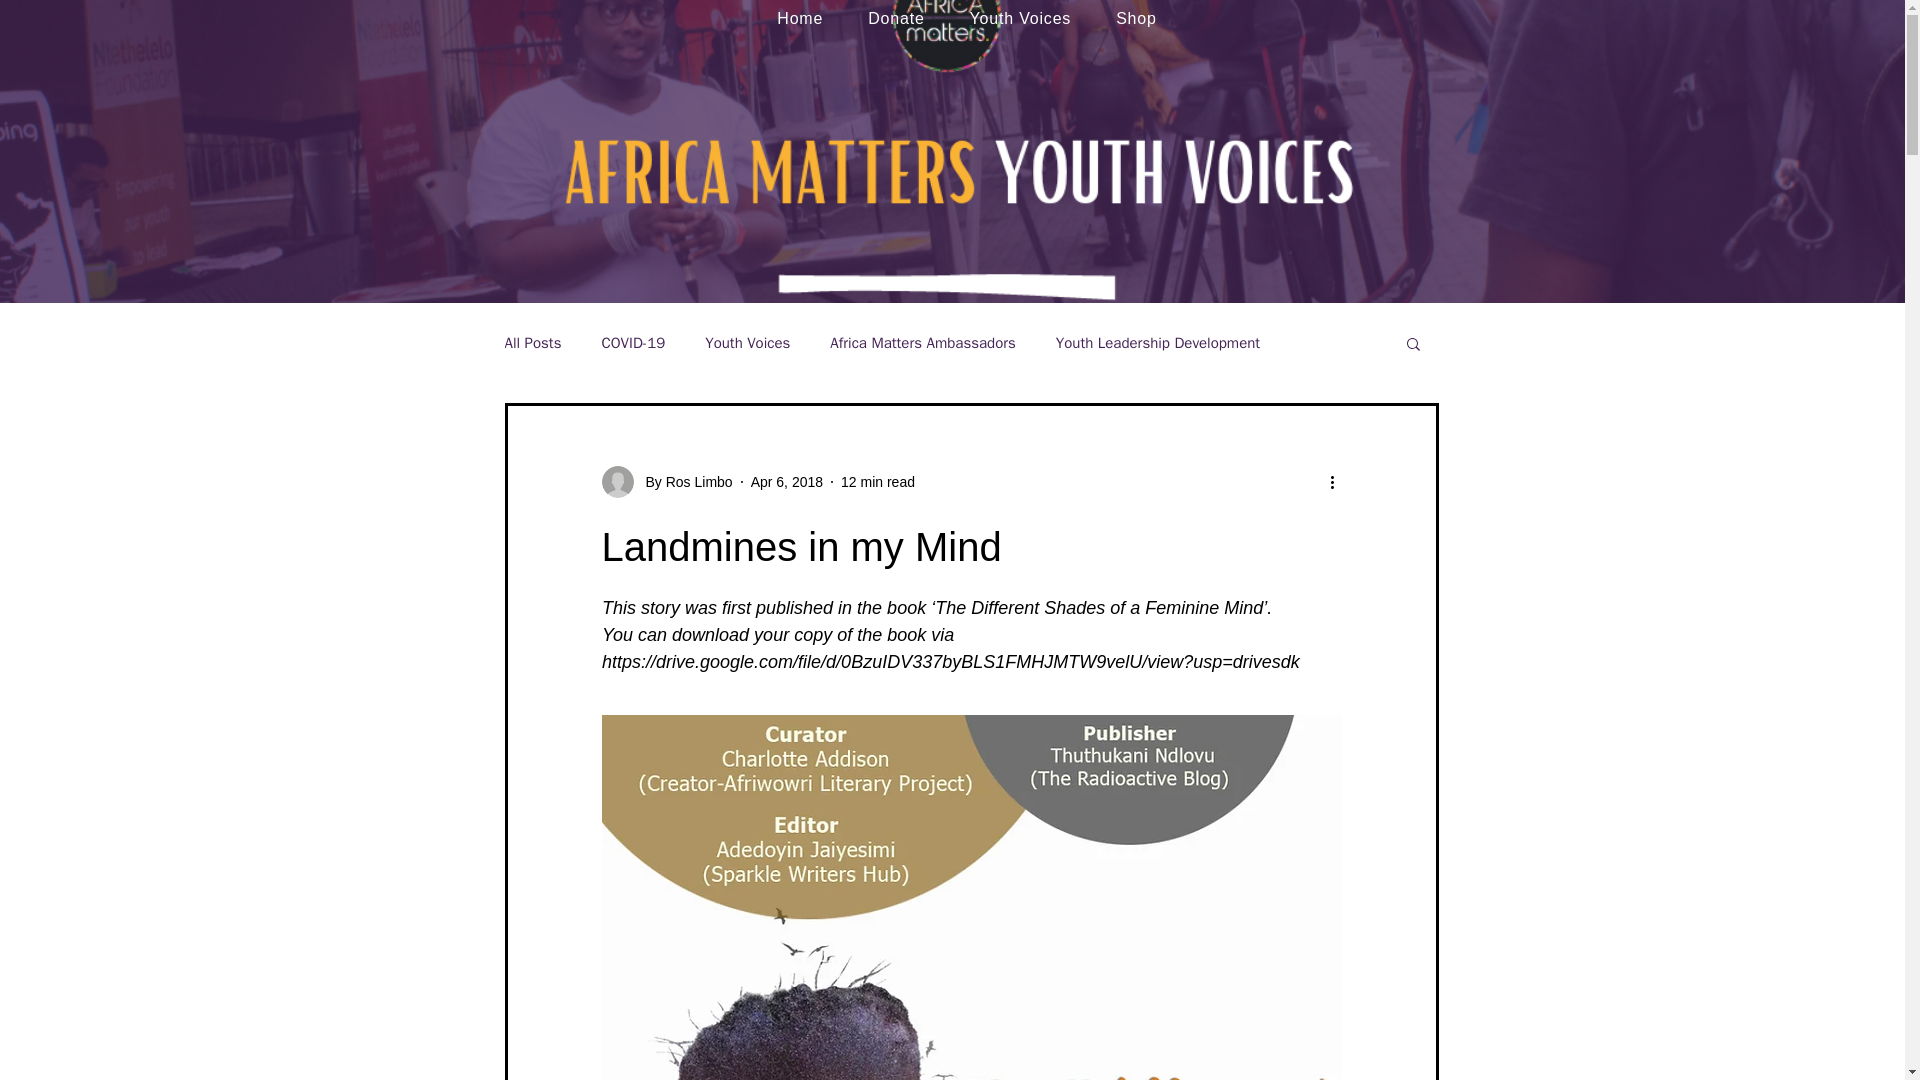  I want to click on Youth Leadership Development, so click(1158, 343).